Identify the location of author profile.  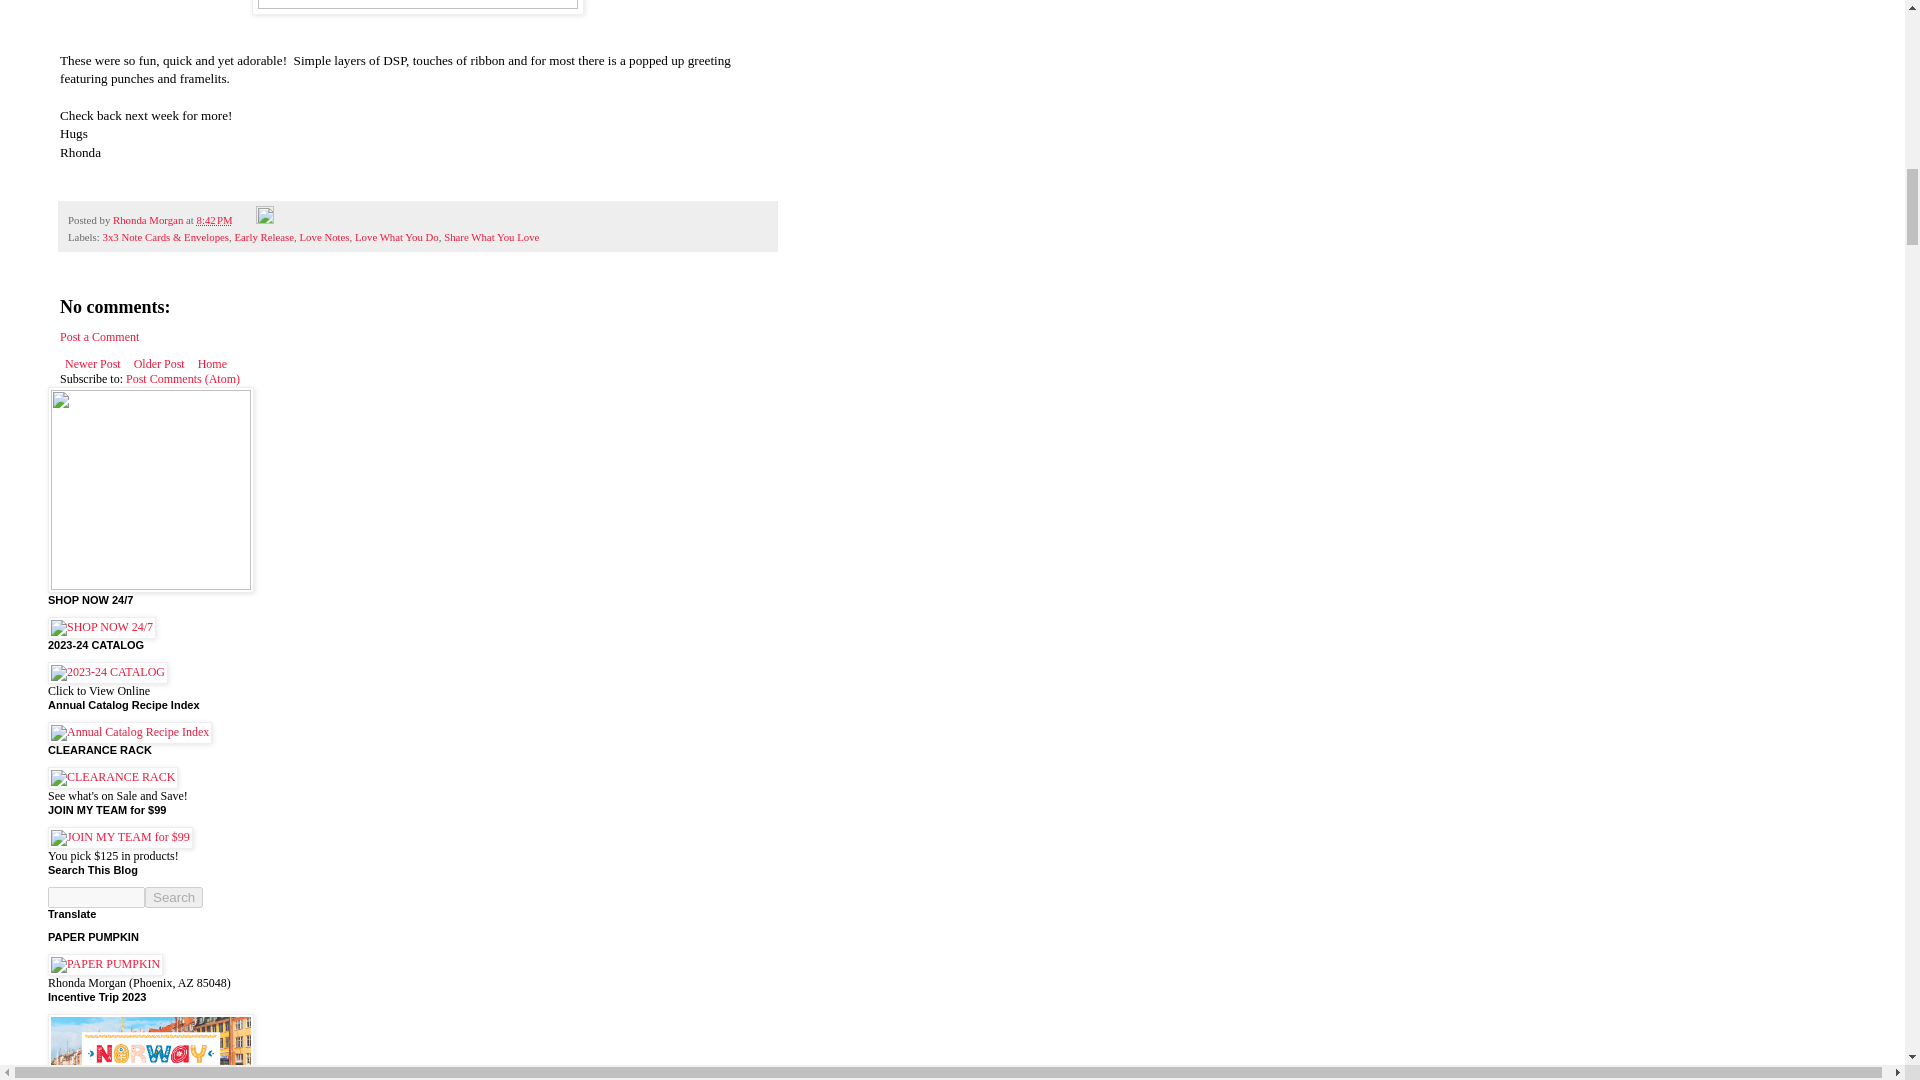
(150, 219).